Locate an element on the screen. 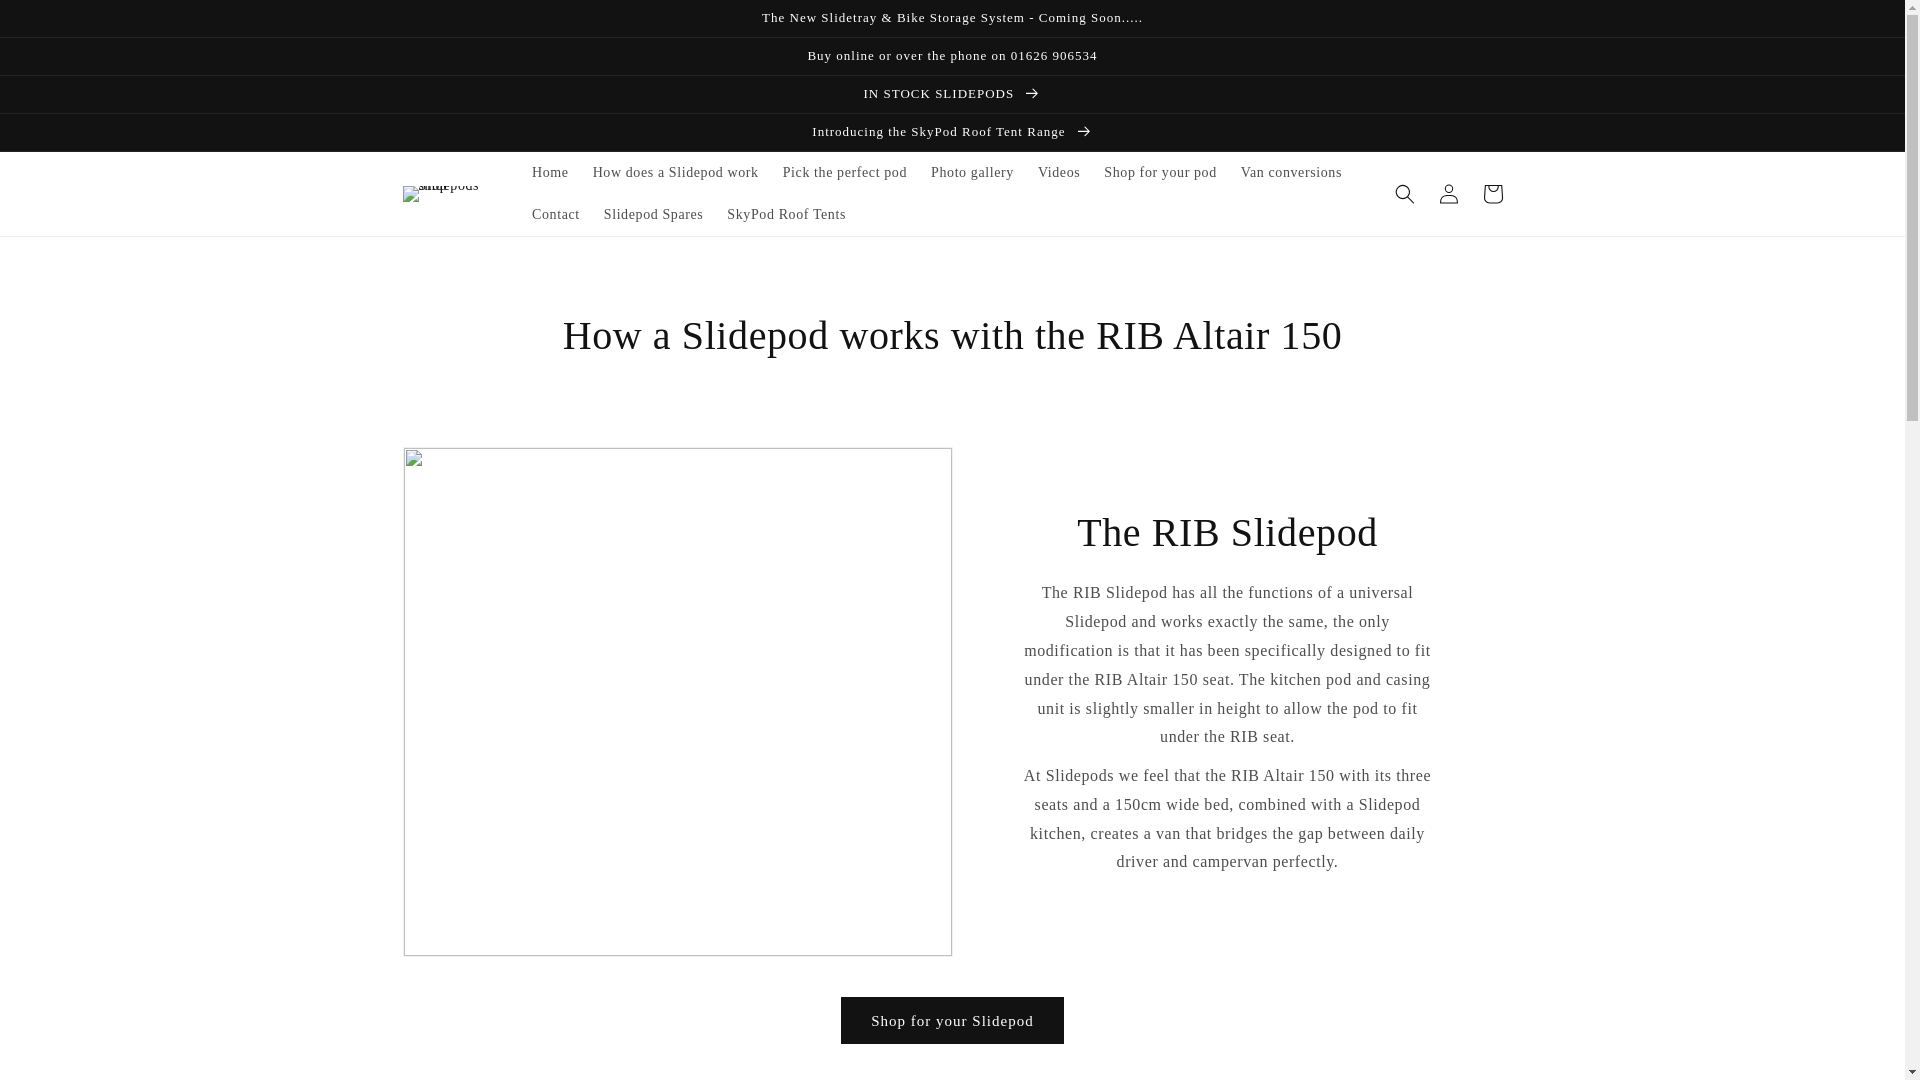  Shop for your pod is located at coordinates (1160, 173).